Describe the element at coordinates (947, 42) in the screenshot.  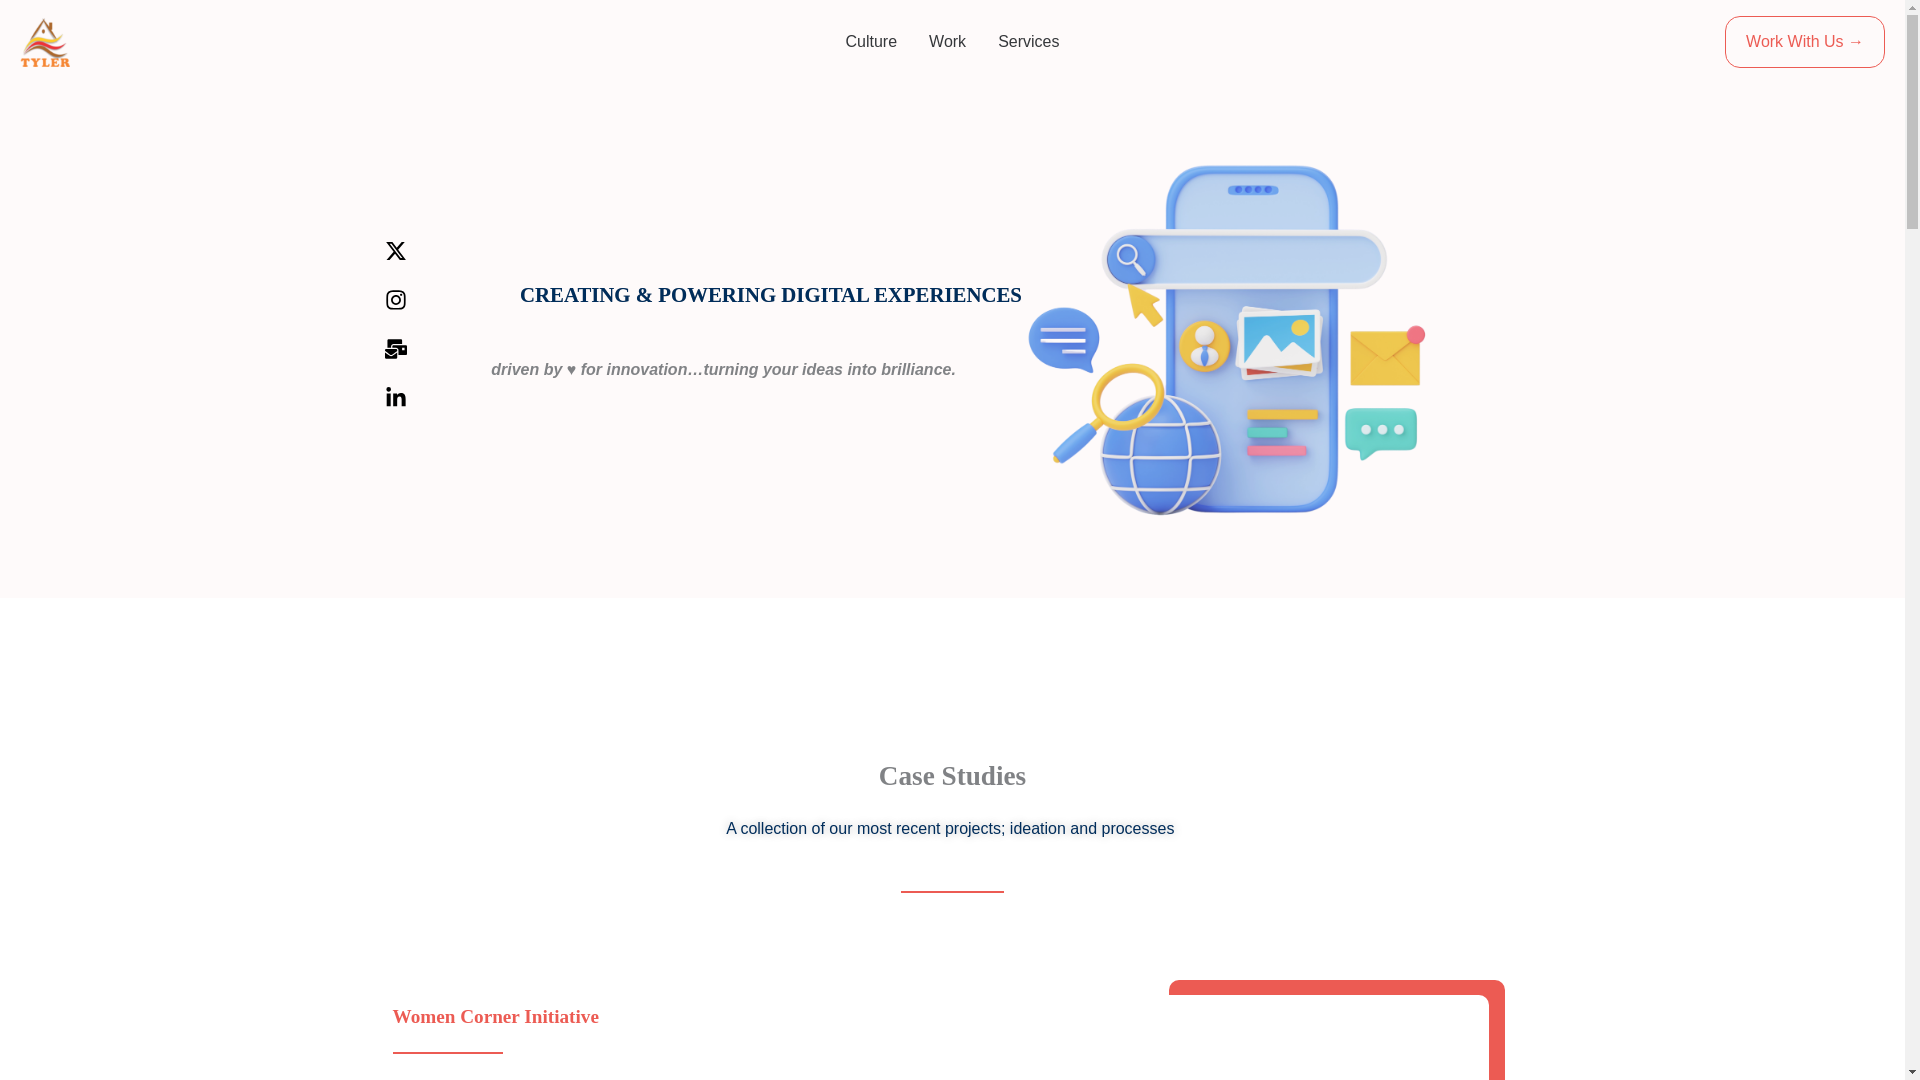
I see `Work` at that location.